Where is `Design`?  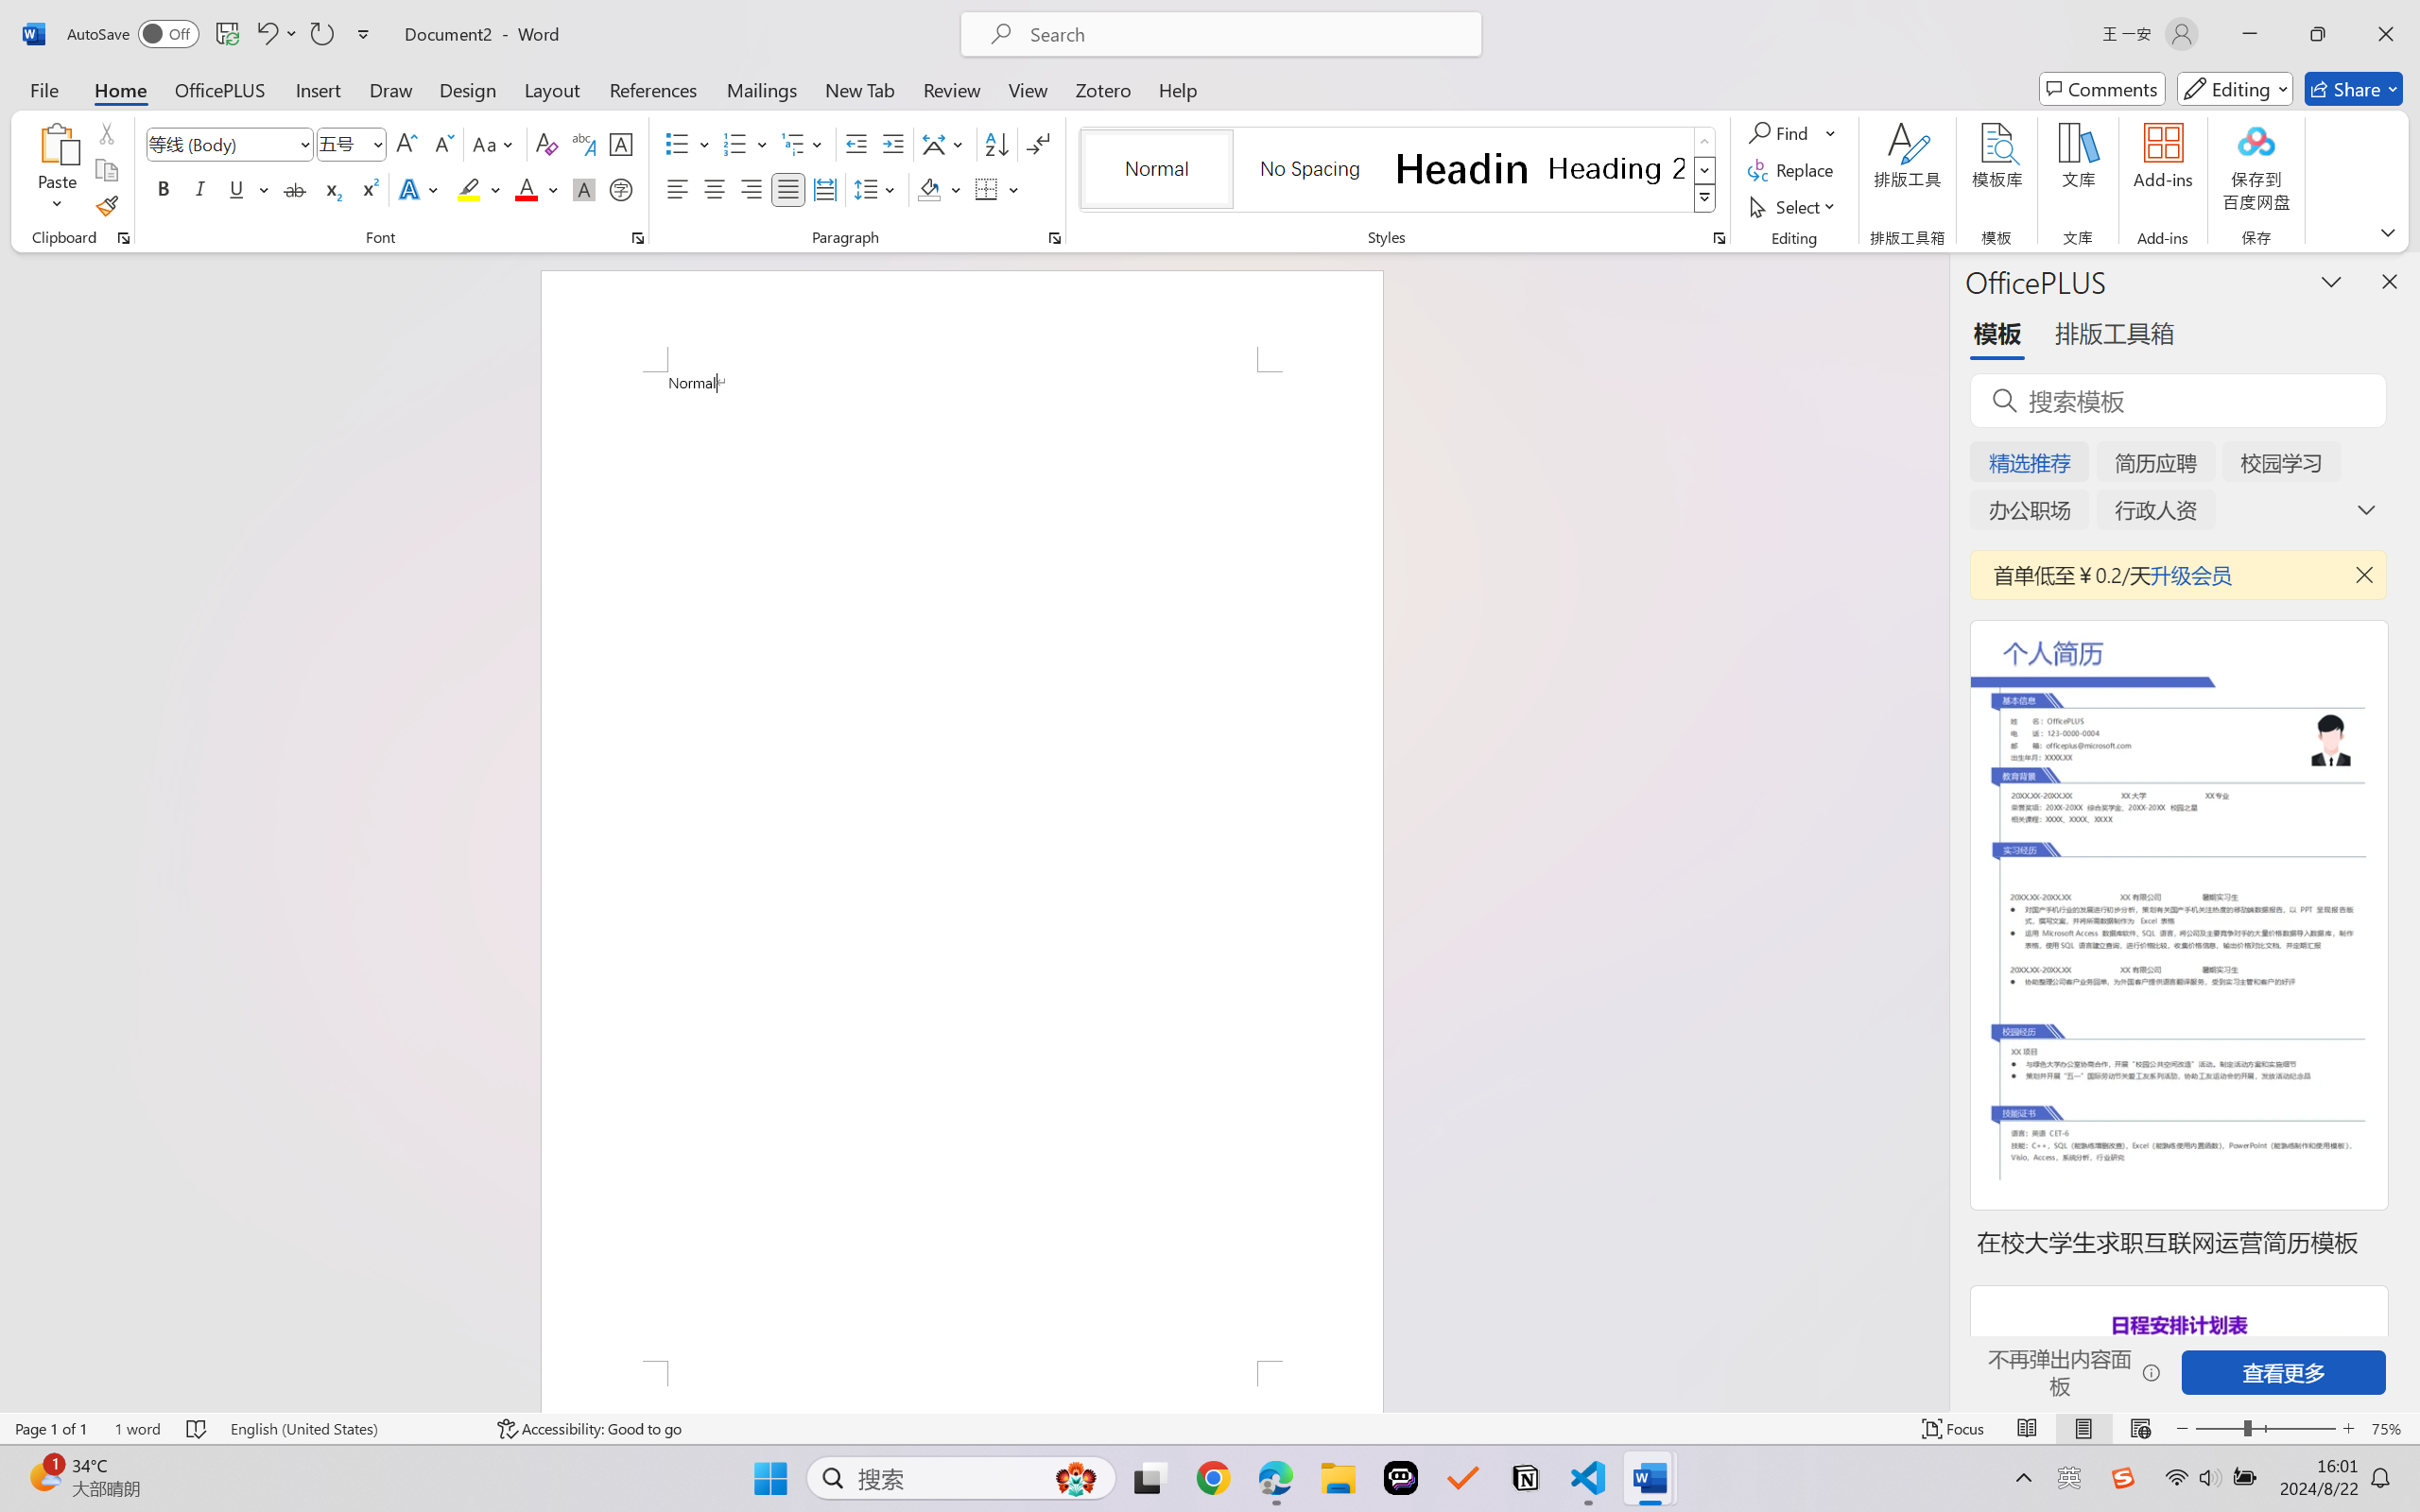 Design is located at coordinates (468, 89).